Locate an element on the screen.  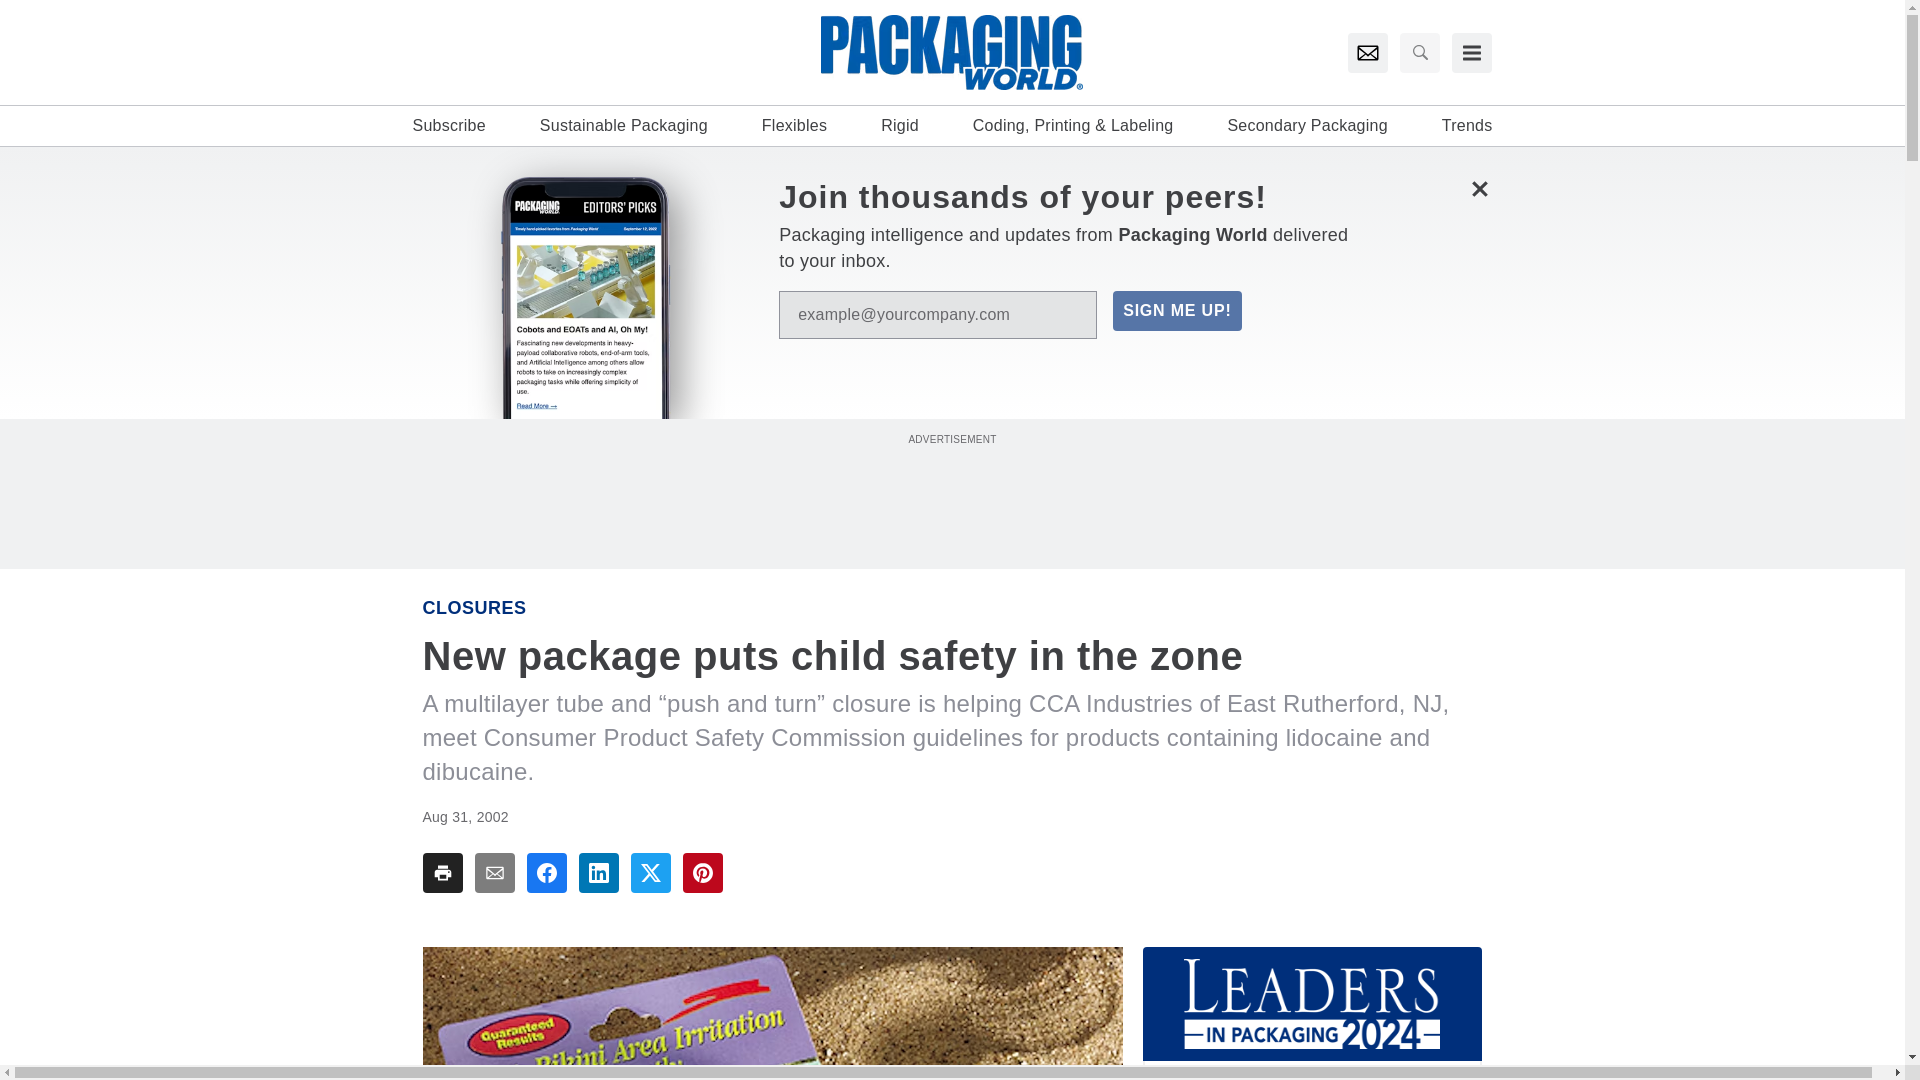
SIGN ME UP! is located at coordinates (1176, 310).